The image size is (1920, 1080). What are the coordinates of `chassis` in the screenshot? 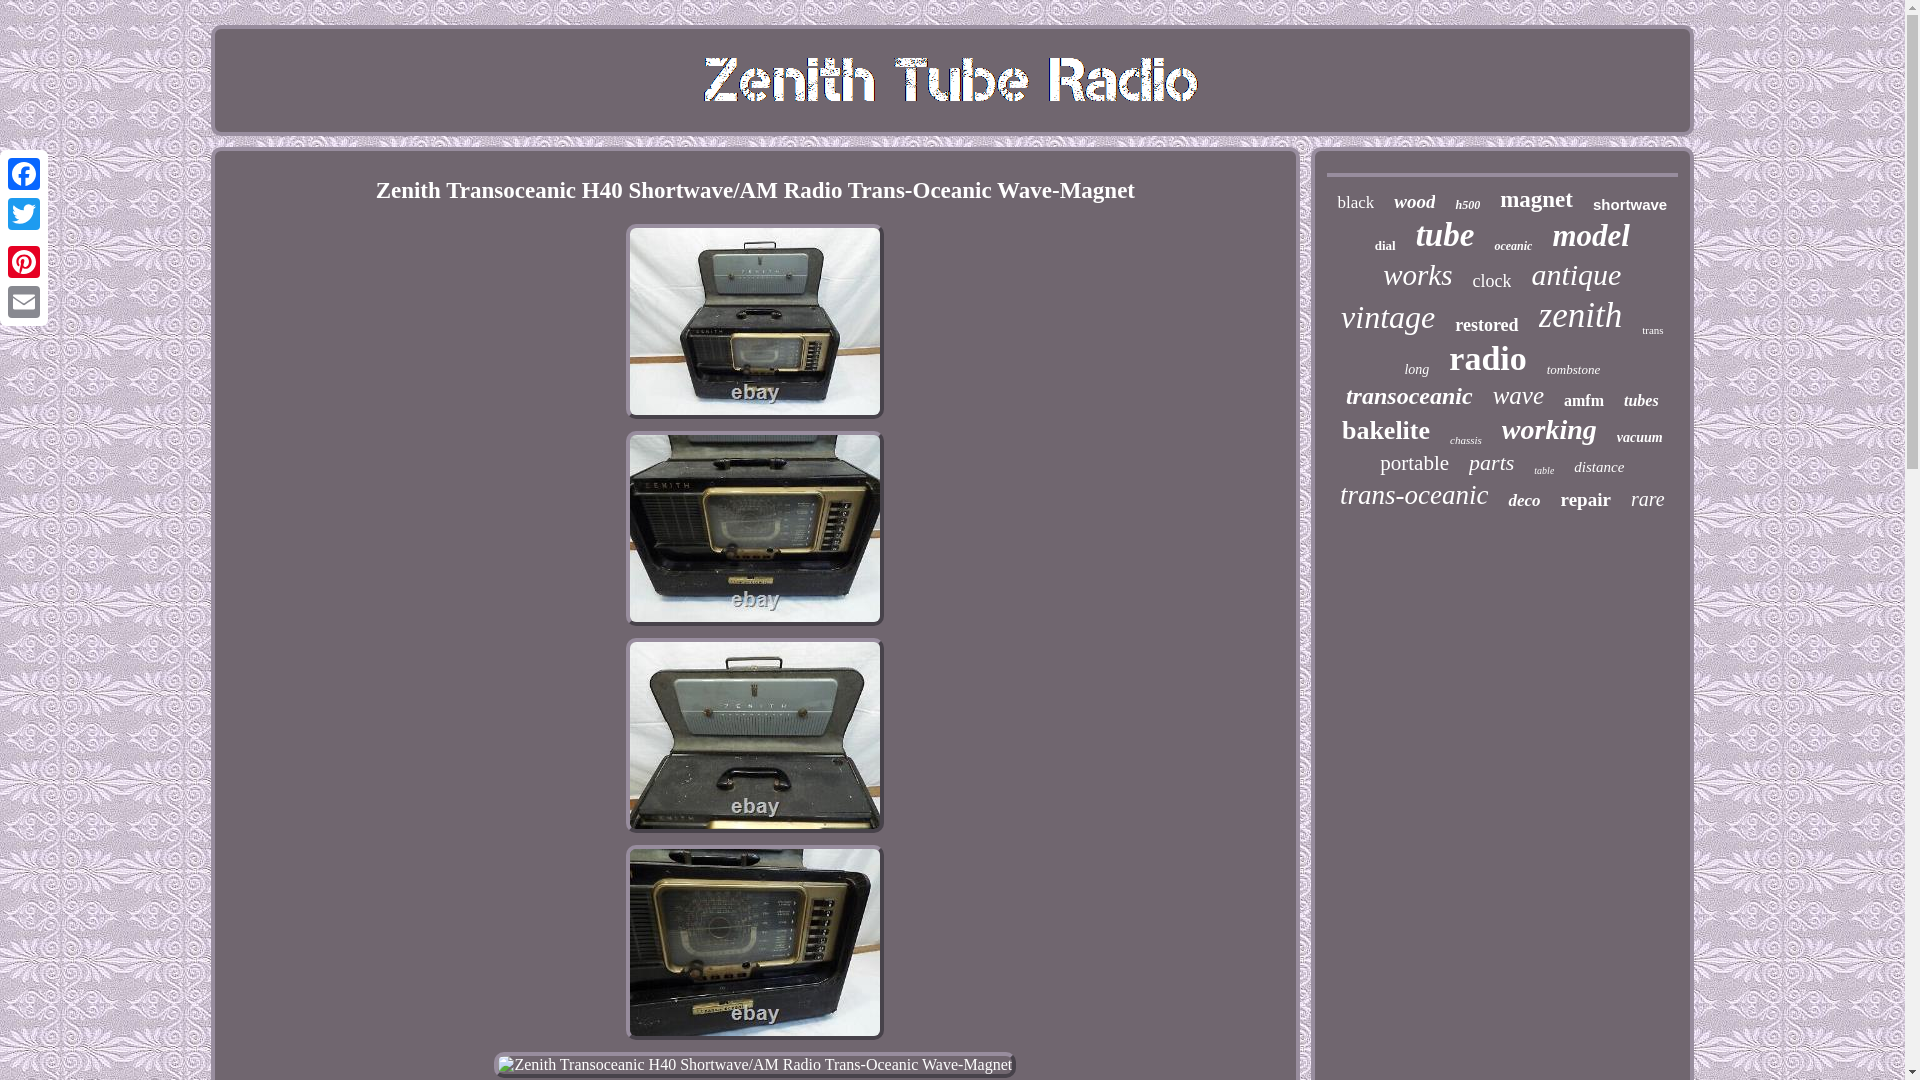 It's located at (1466, 440).